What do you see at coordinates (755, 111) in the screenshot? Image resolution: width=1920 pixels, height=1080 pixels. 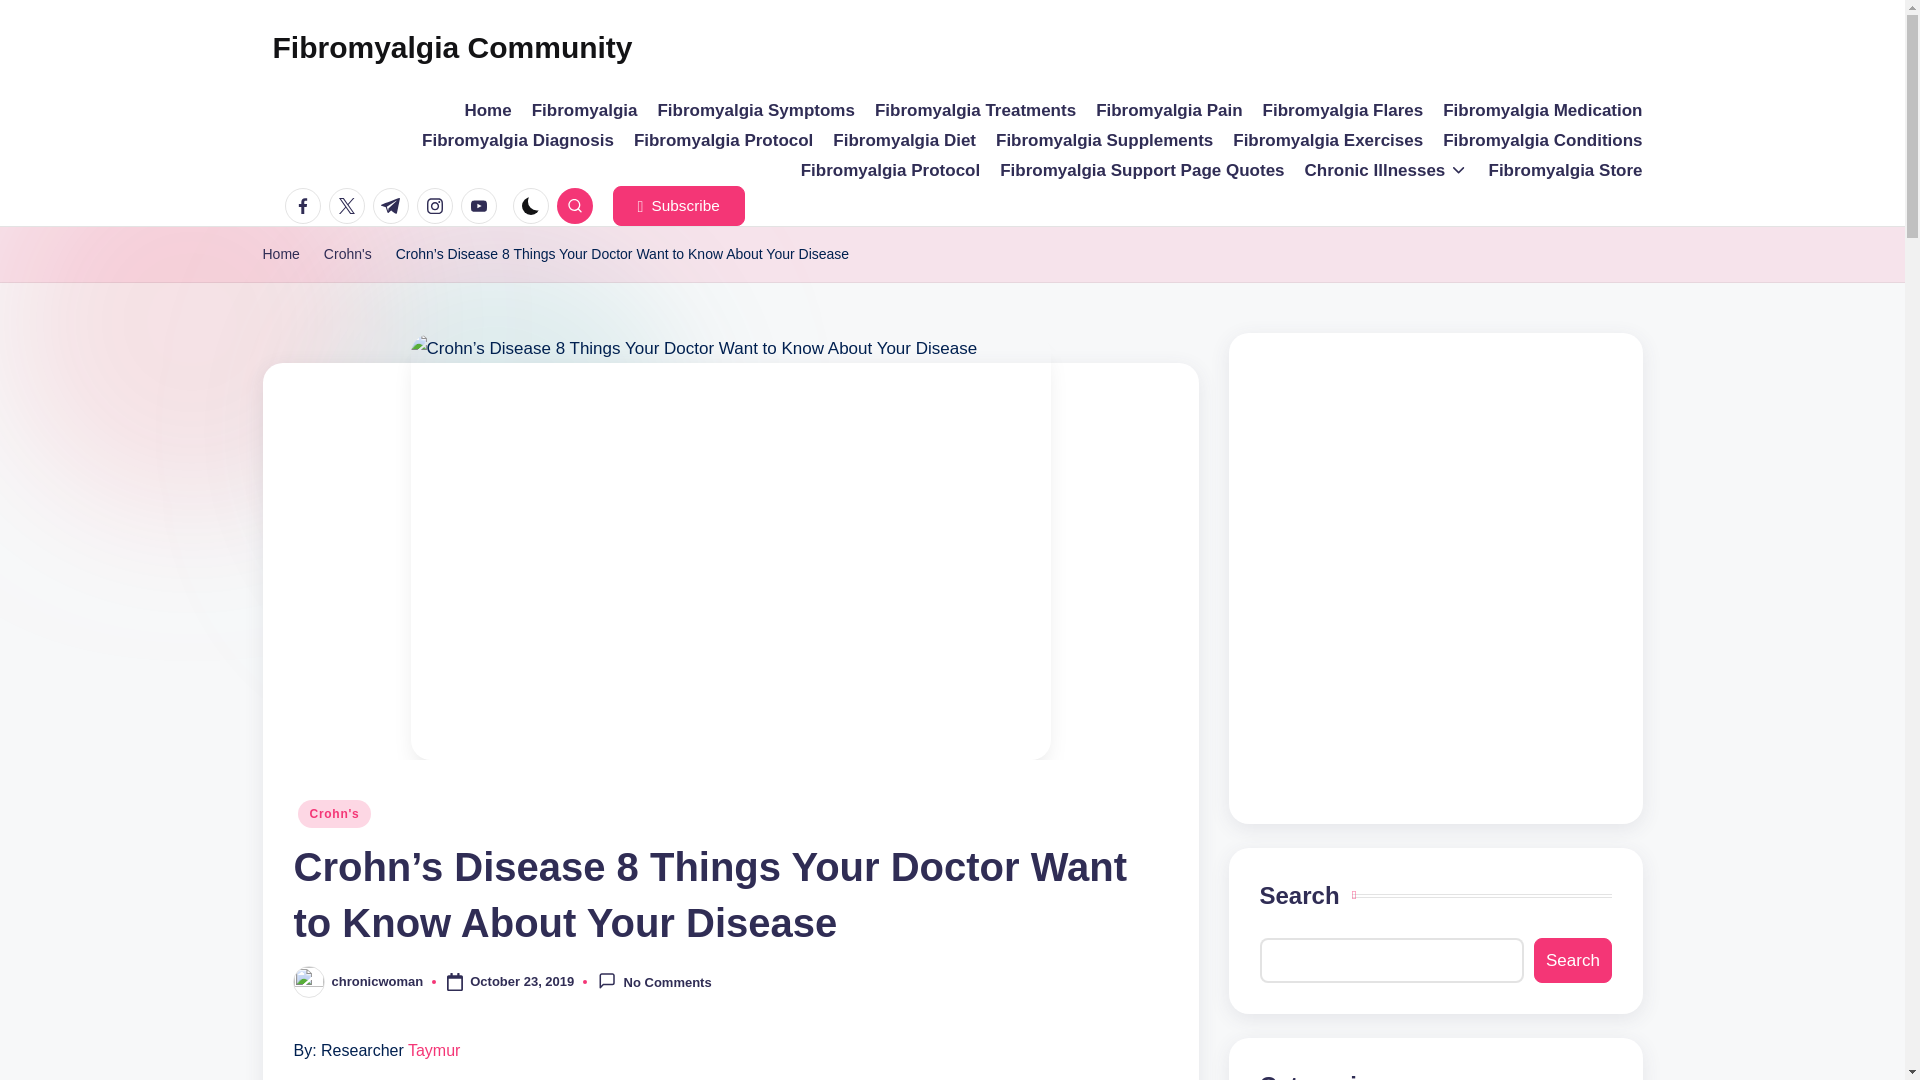 I see `Fibromyalgia Symptoms` at bounding box center [755, 111].